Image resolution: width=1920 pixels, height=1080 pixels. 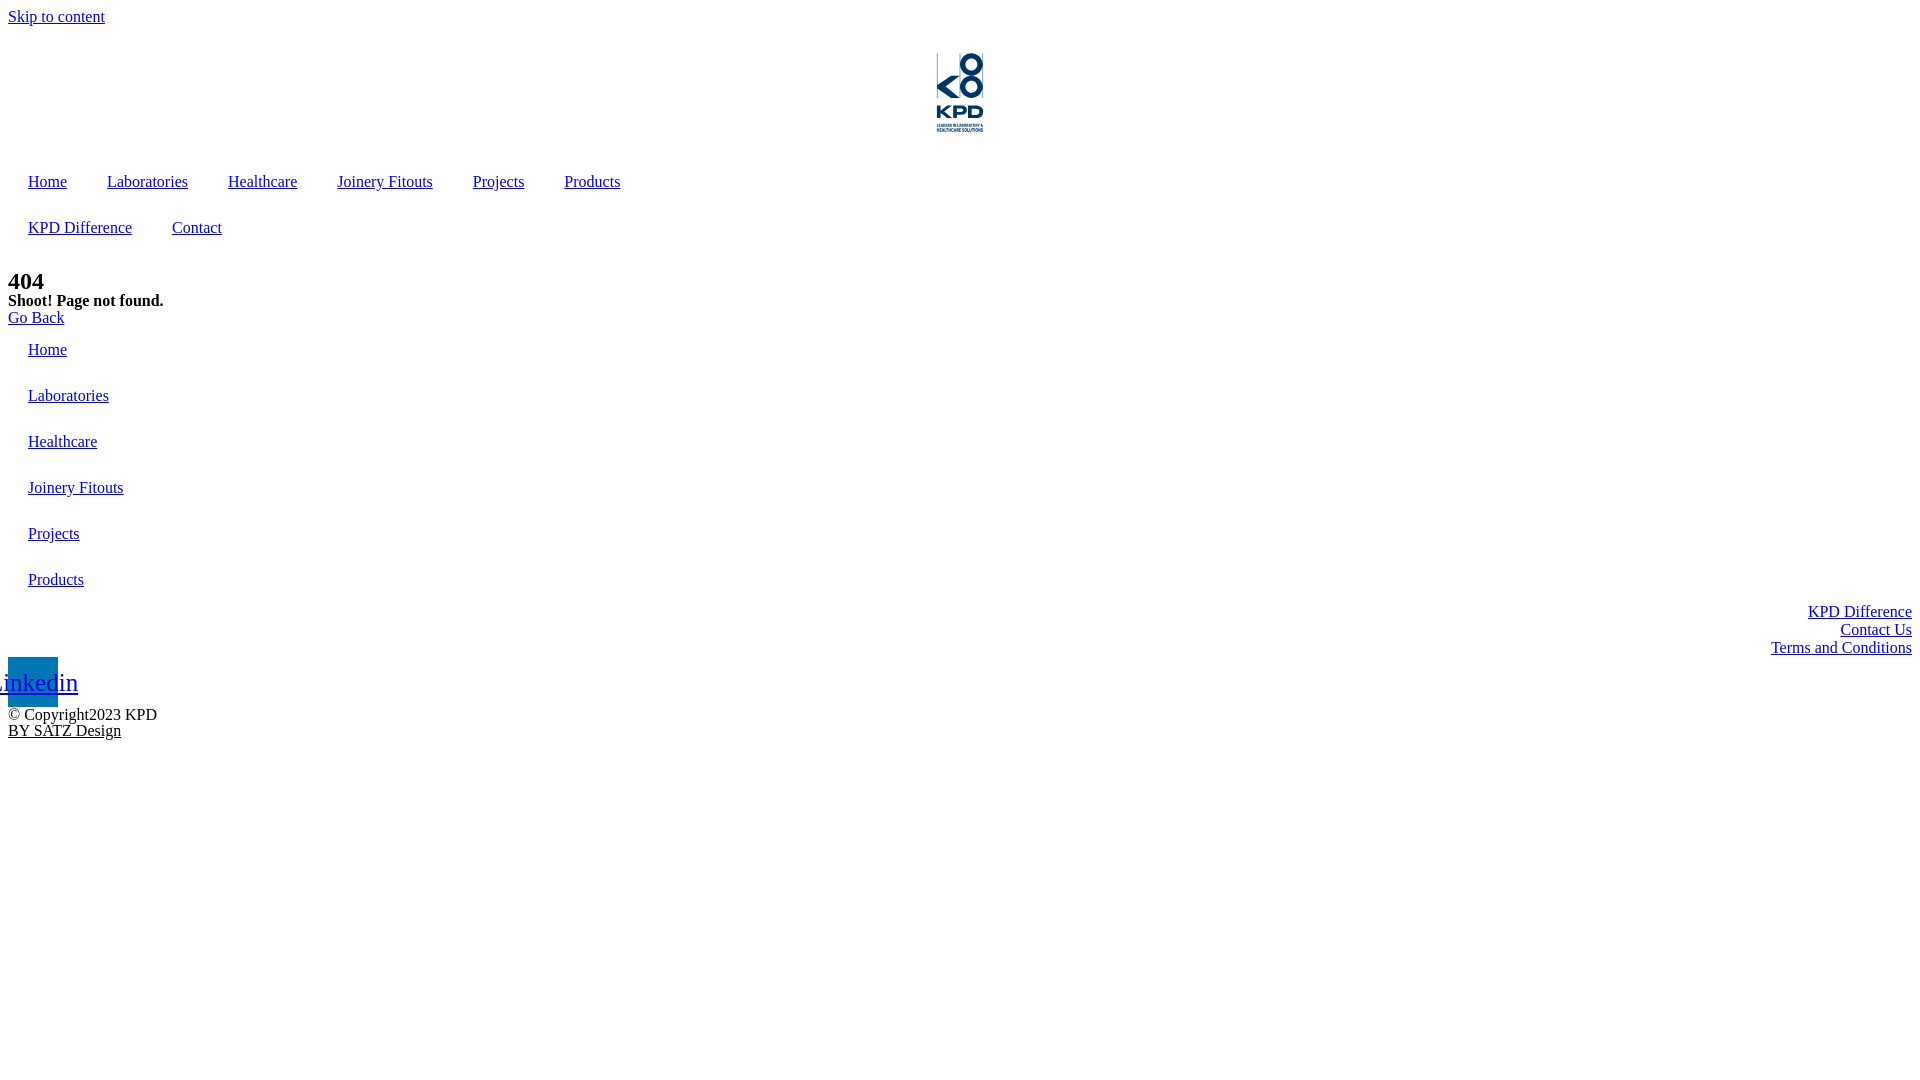 What do you see at coordinates (48, 182) in the screenshot?
I see `Home` at bounding box center [48, 182].